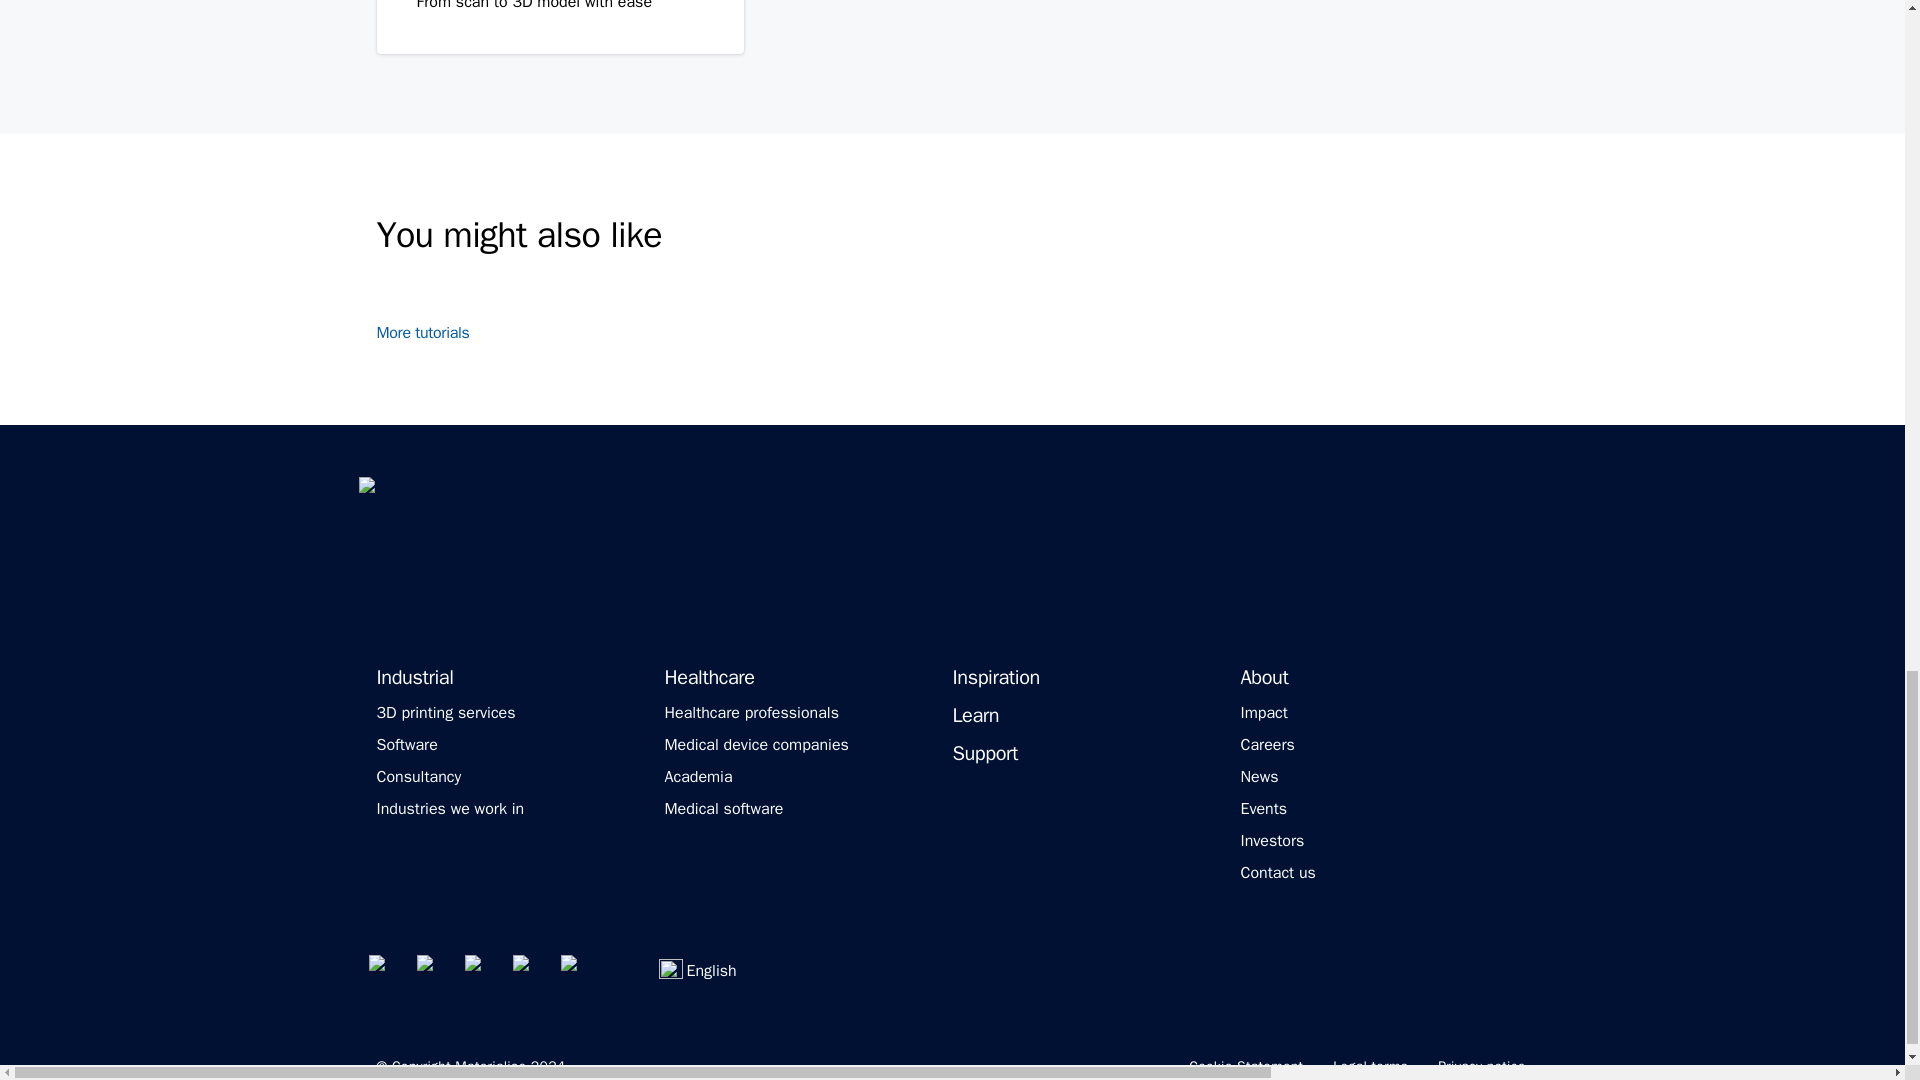  Describe the element at coordinates (698, 776) in the screenshot. I see `Academia` at that location.